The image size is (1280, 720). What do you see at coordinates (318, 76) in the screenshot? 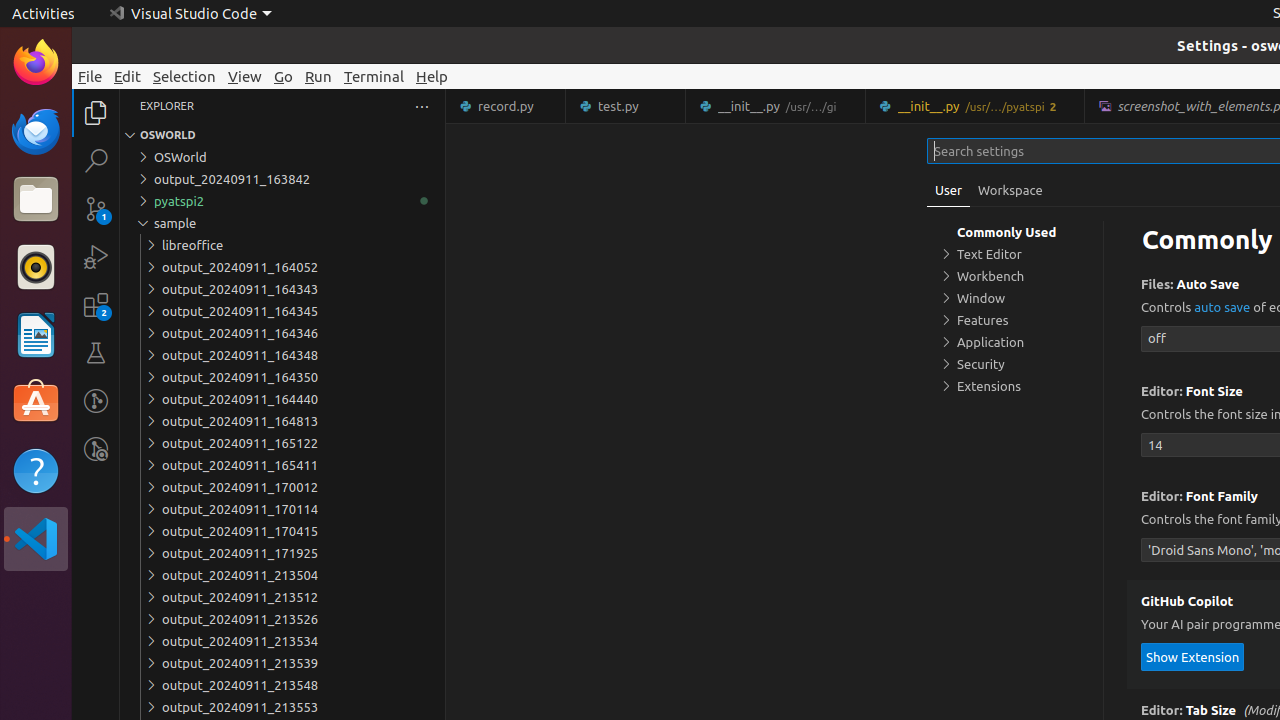
I see `Run` at bounding box center [318, 76].